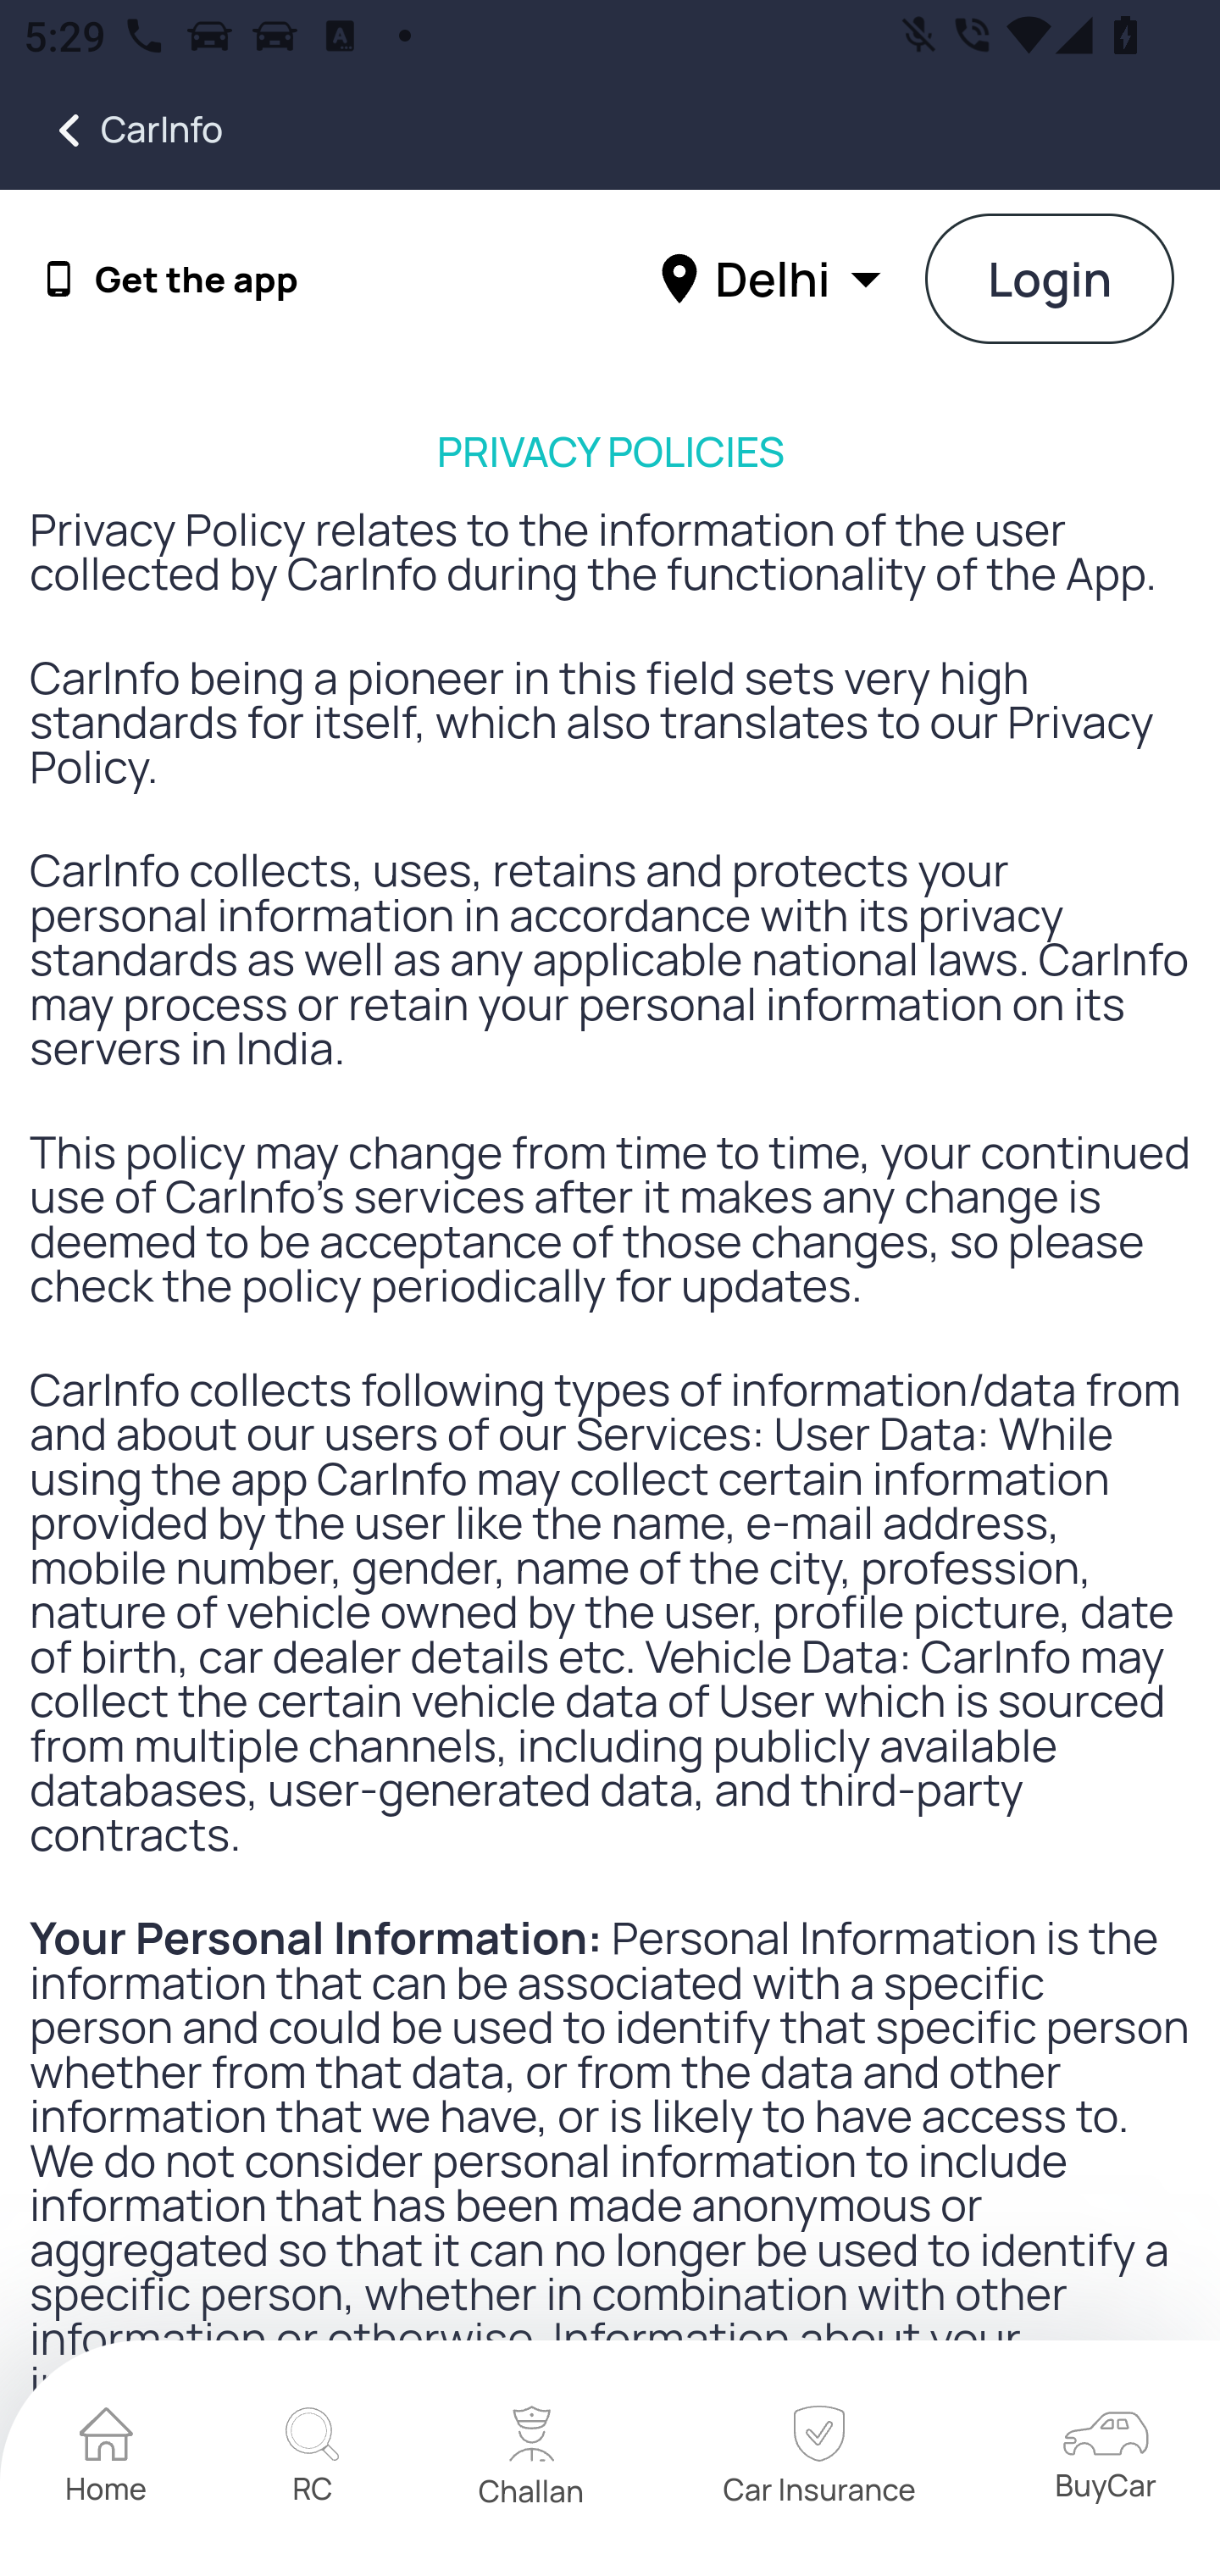 This screenshot has height=2576, width=1220. I want to click on home BuyCar home BuyCar, so click(1105, 2458).